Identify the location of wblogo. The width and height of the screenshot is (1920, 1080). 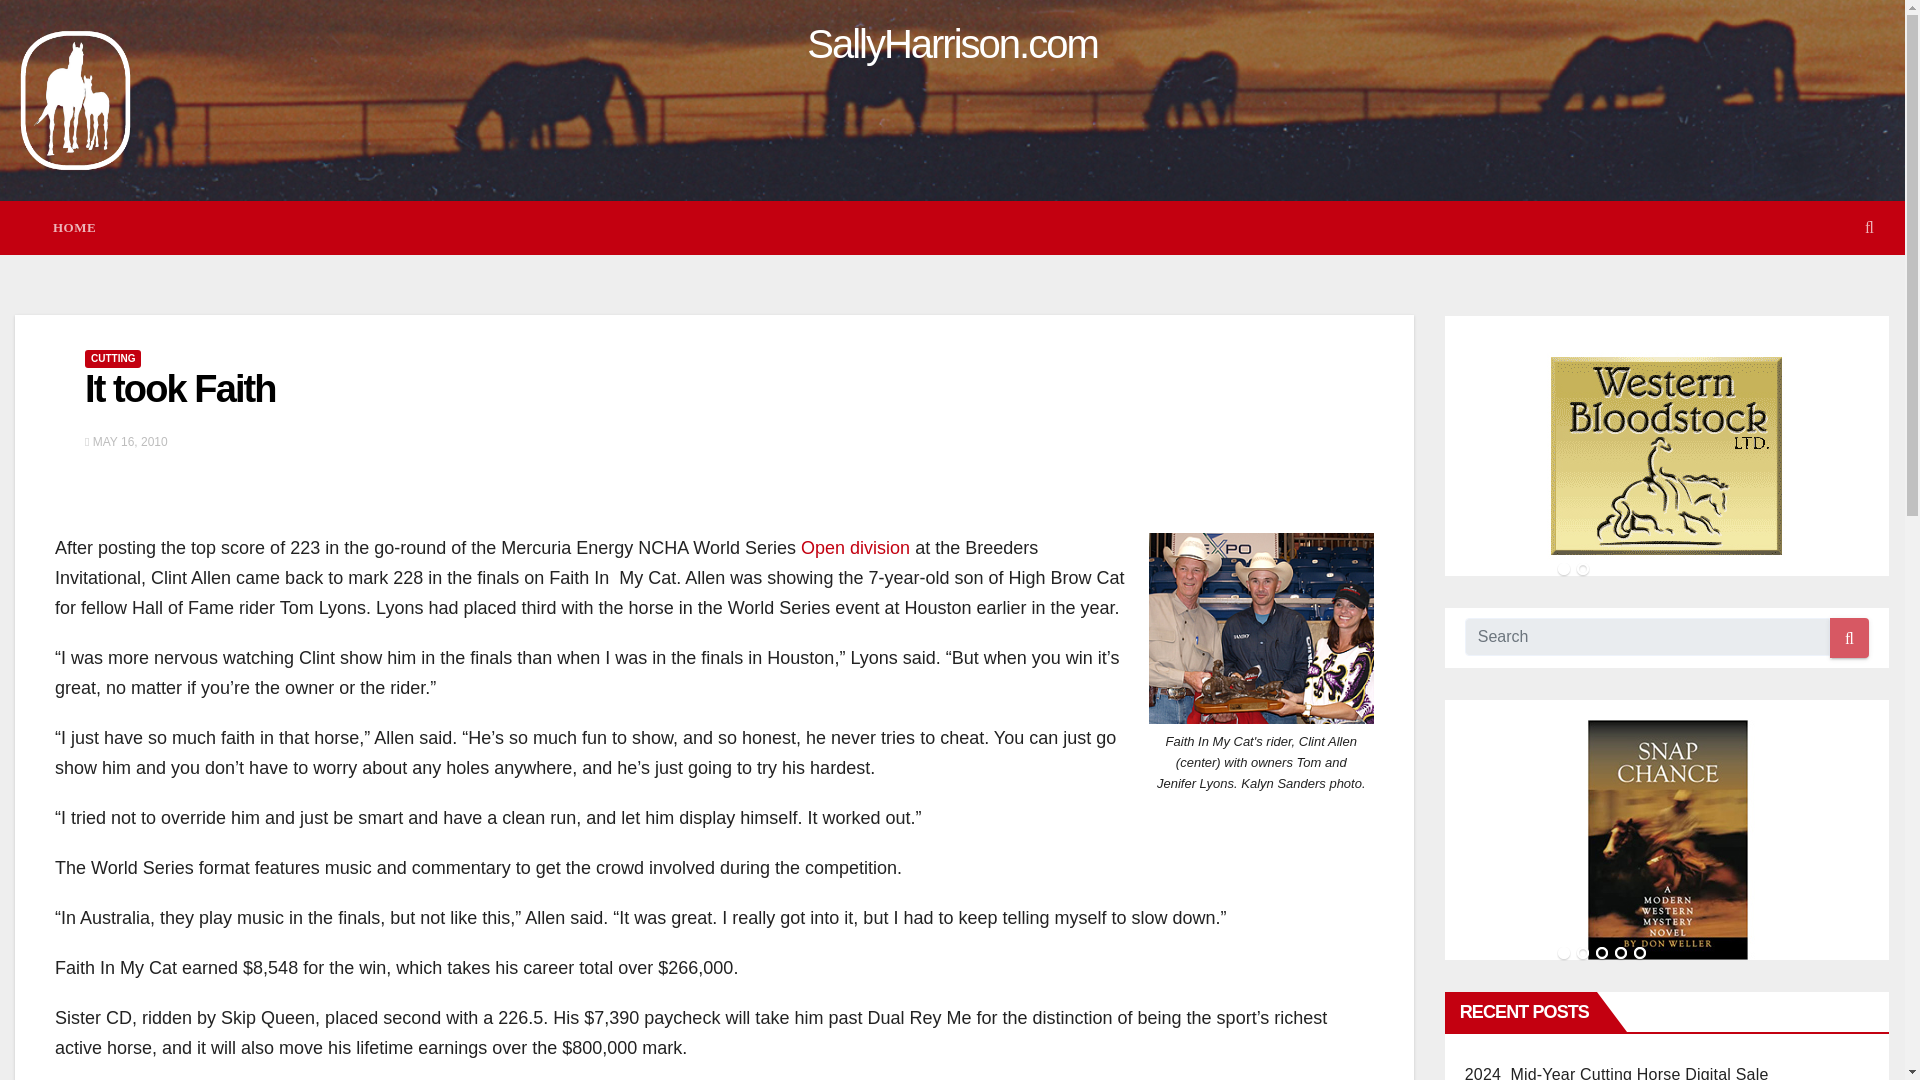
(1667, 455).